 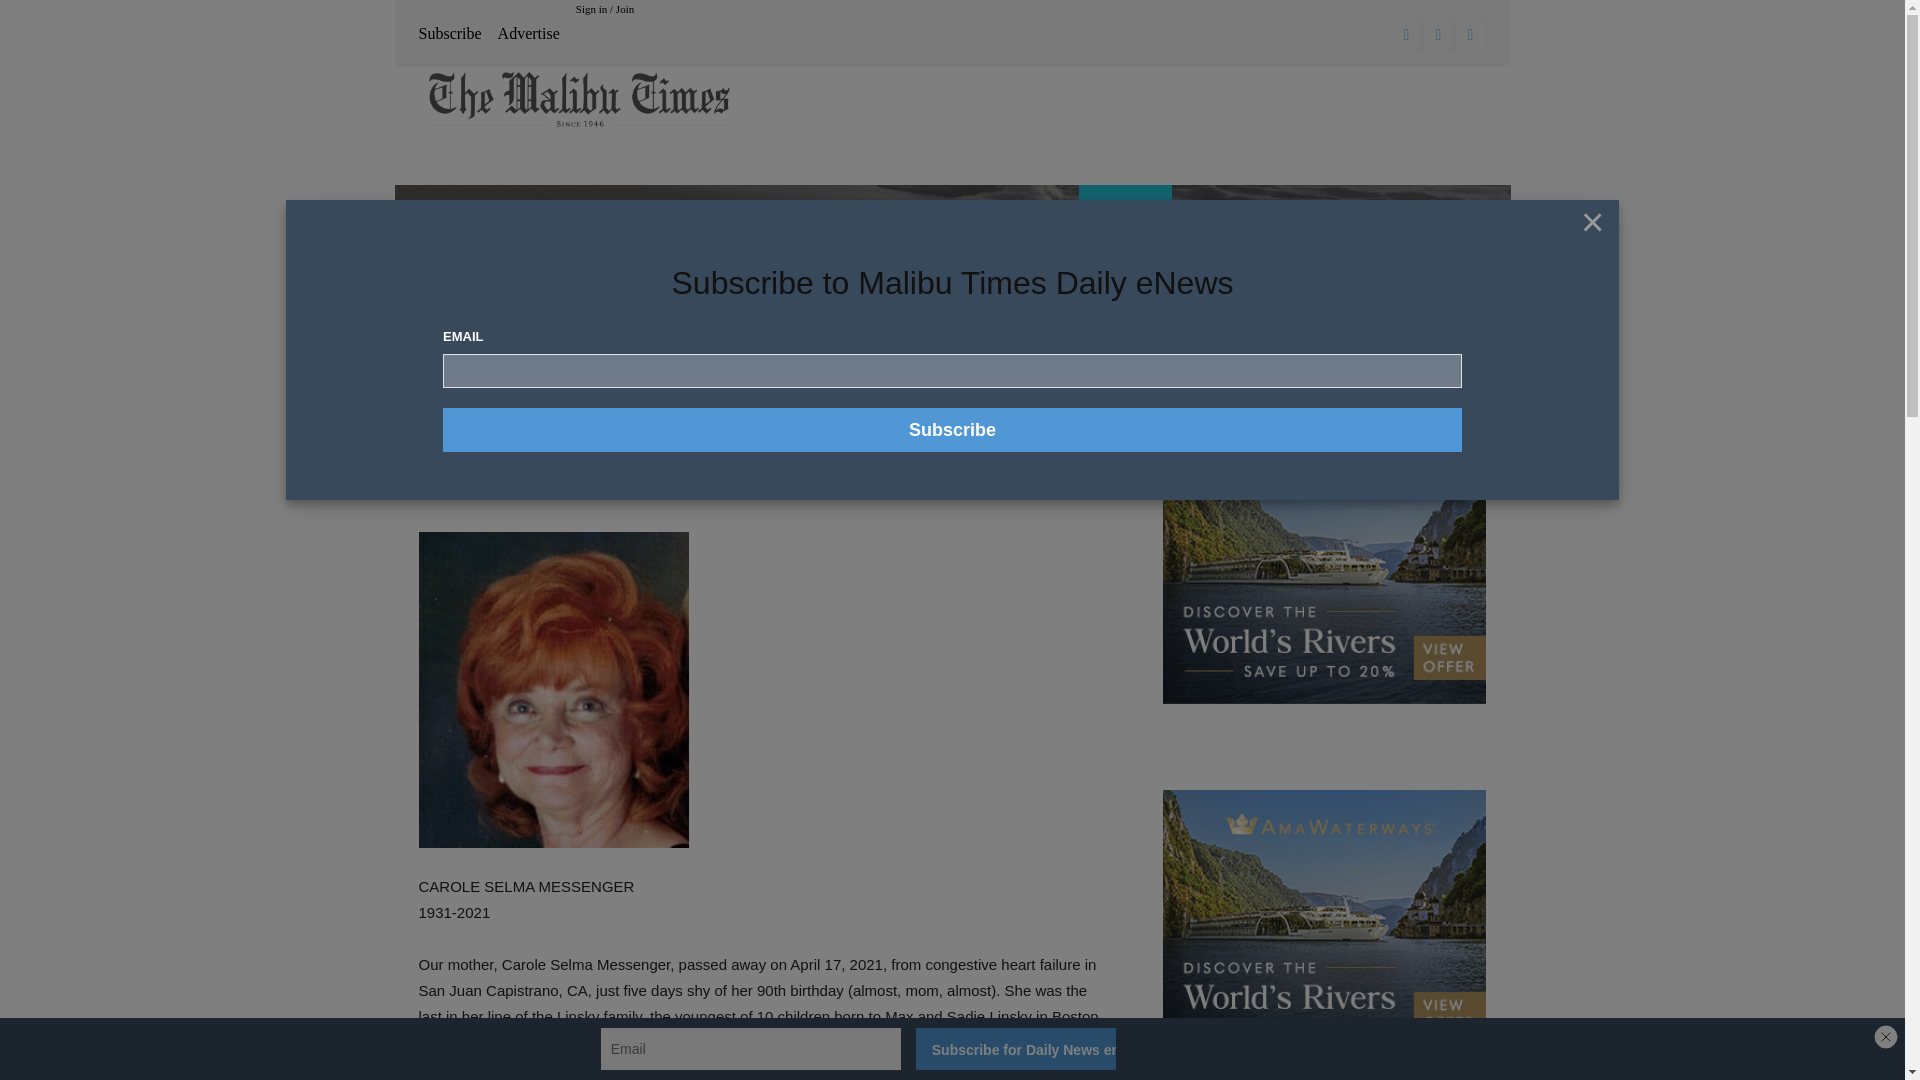 I want to click on Subscribe for Daily News email, so click(x=1015, y=1049).